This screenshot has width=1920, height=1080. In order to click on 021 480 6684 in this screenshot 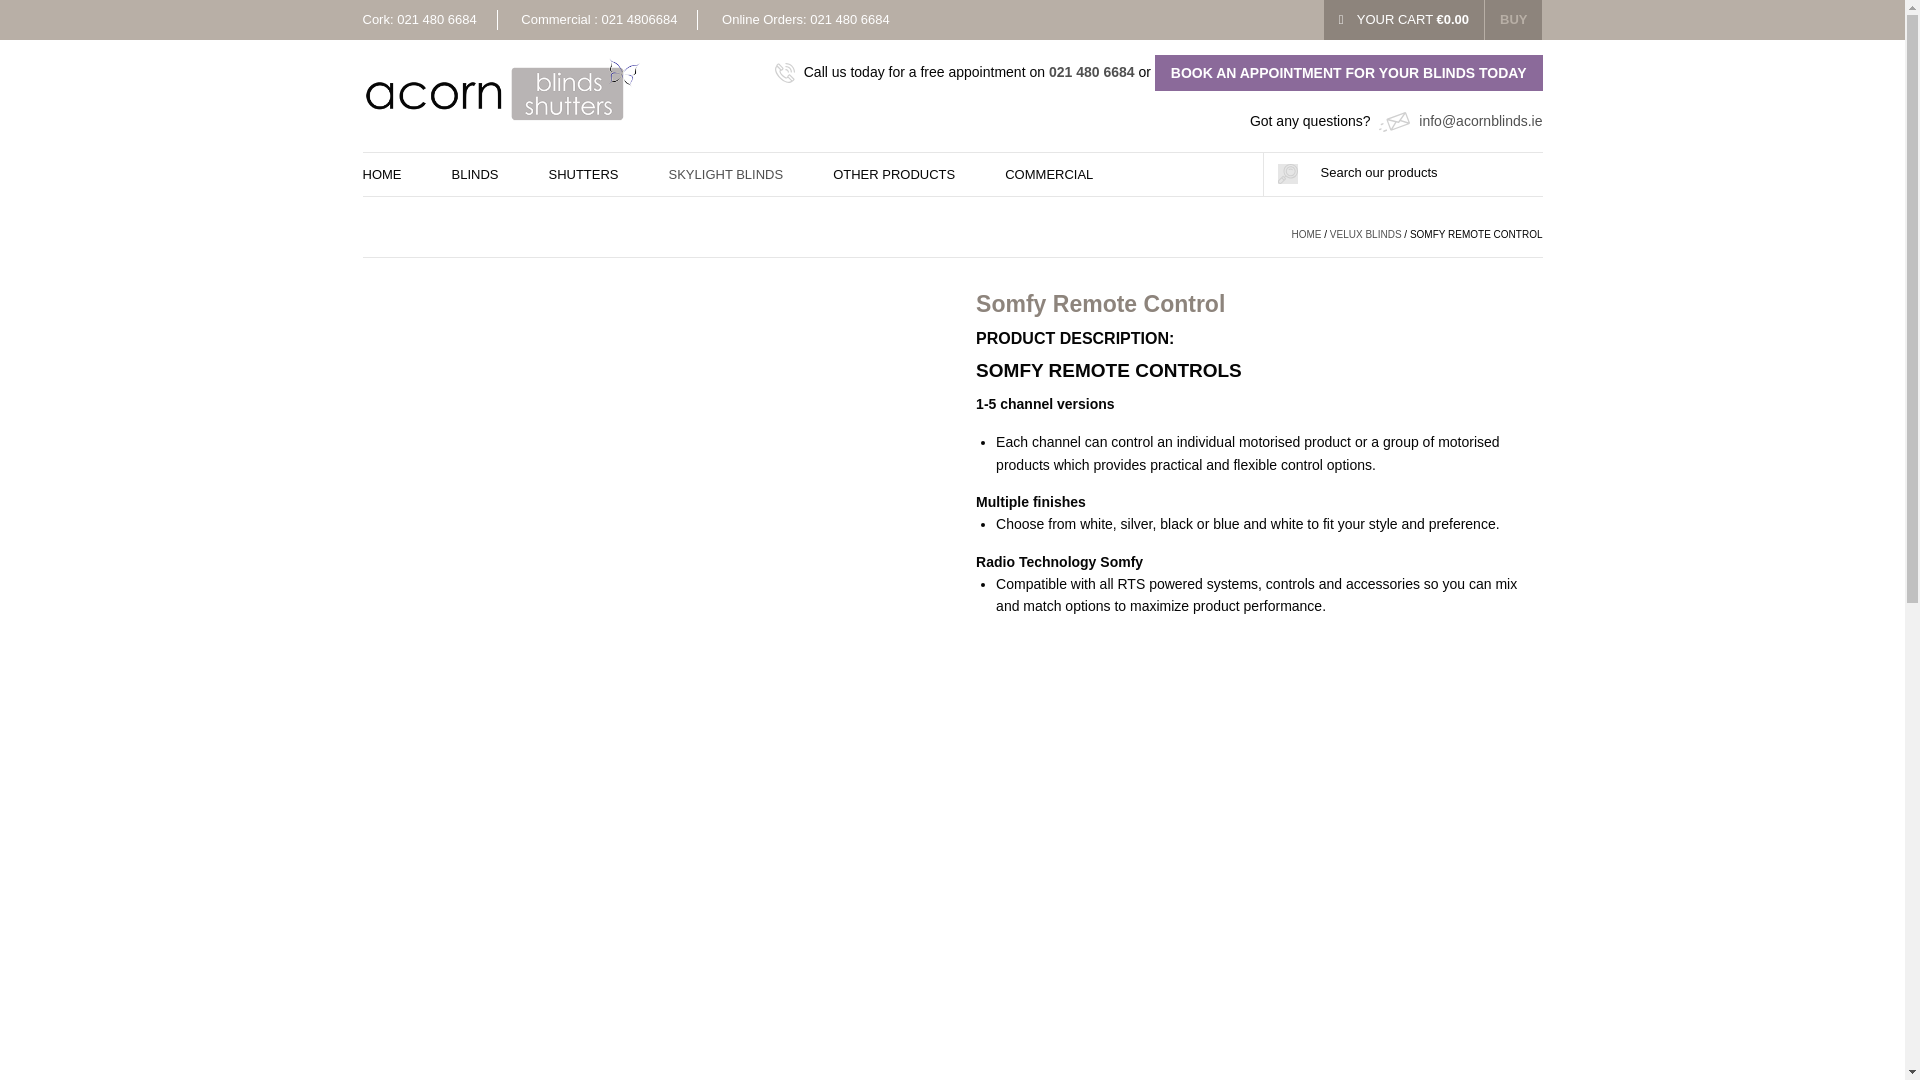, I will do `click(850, 19)`.